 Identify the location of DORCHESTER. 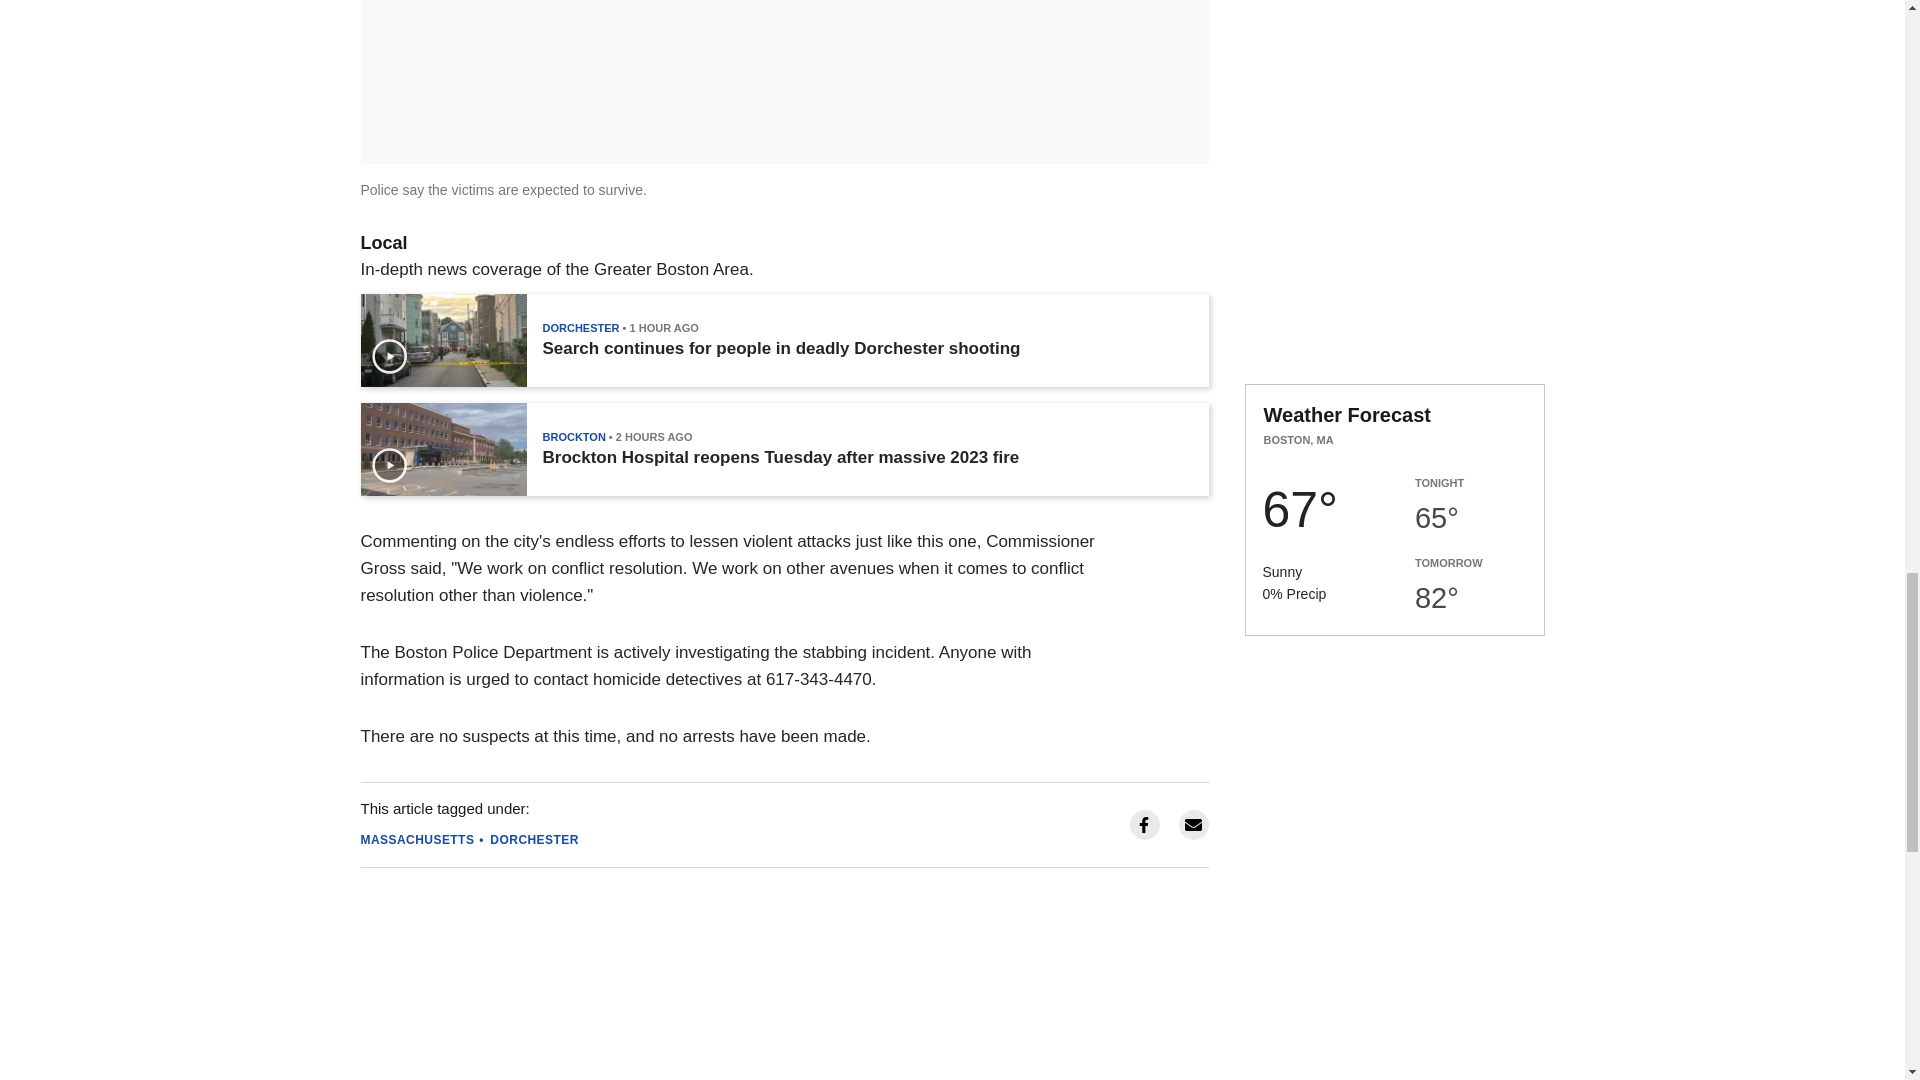
(534, 839).